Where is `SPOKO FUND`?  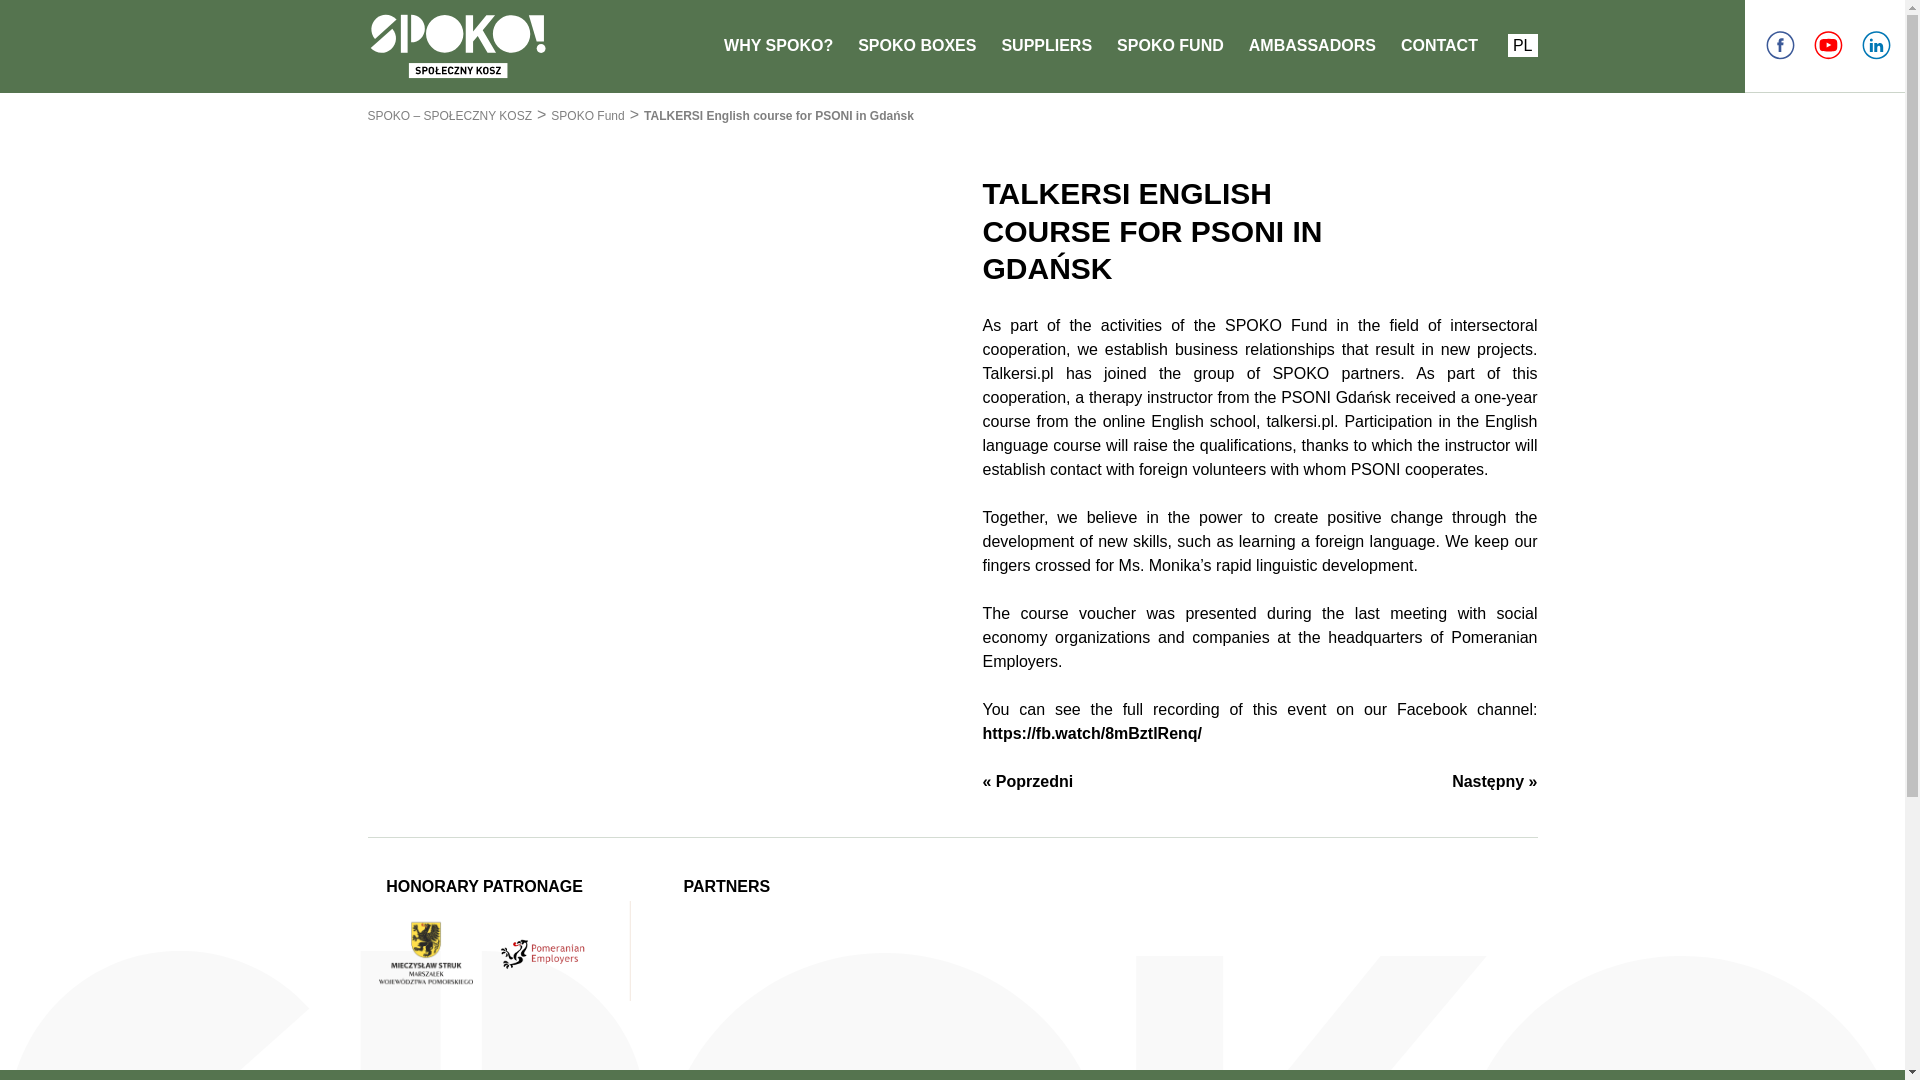 SPOKO FUND is located at coordinates (1170, 45).